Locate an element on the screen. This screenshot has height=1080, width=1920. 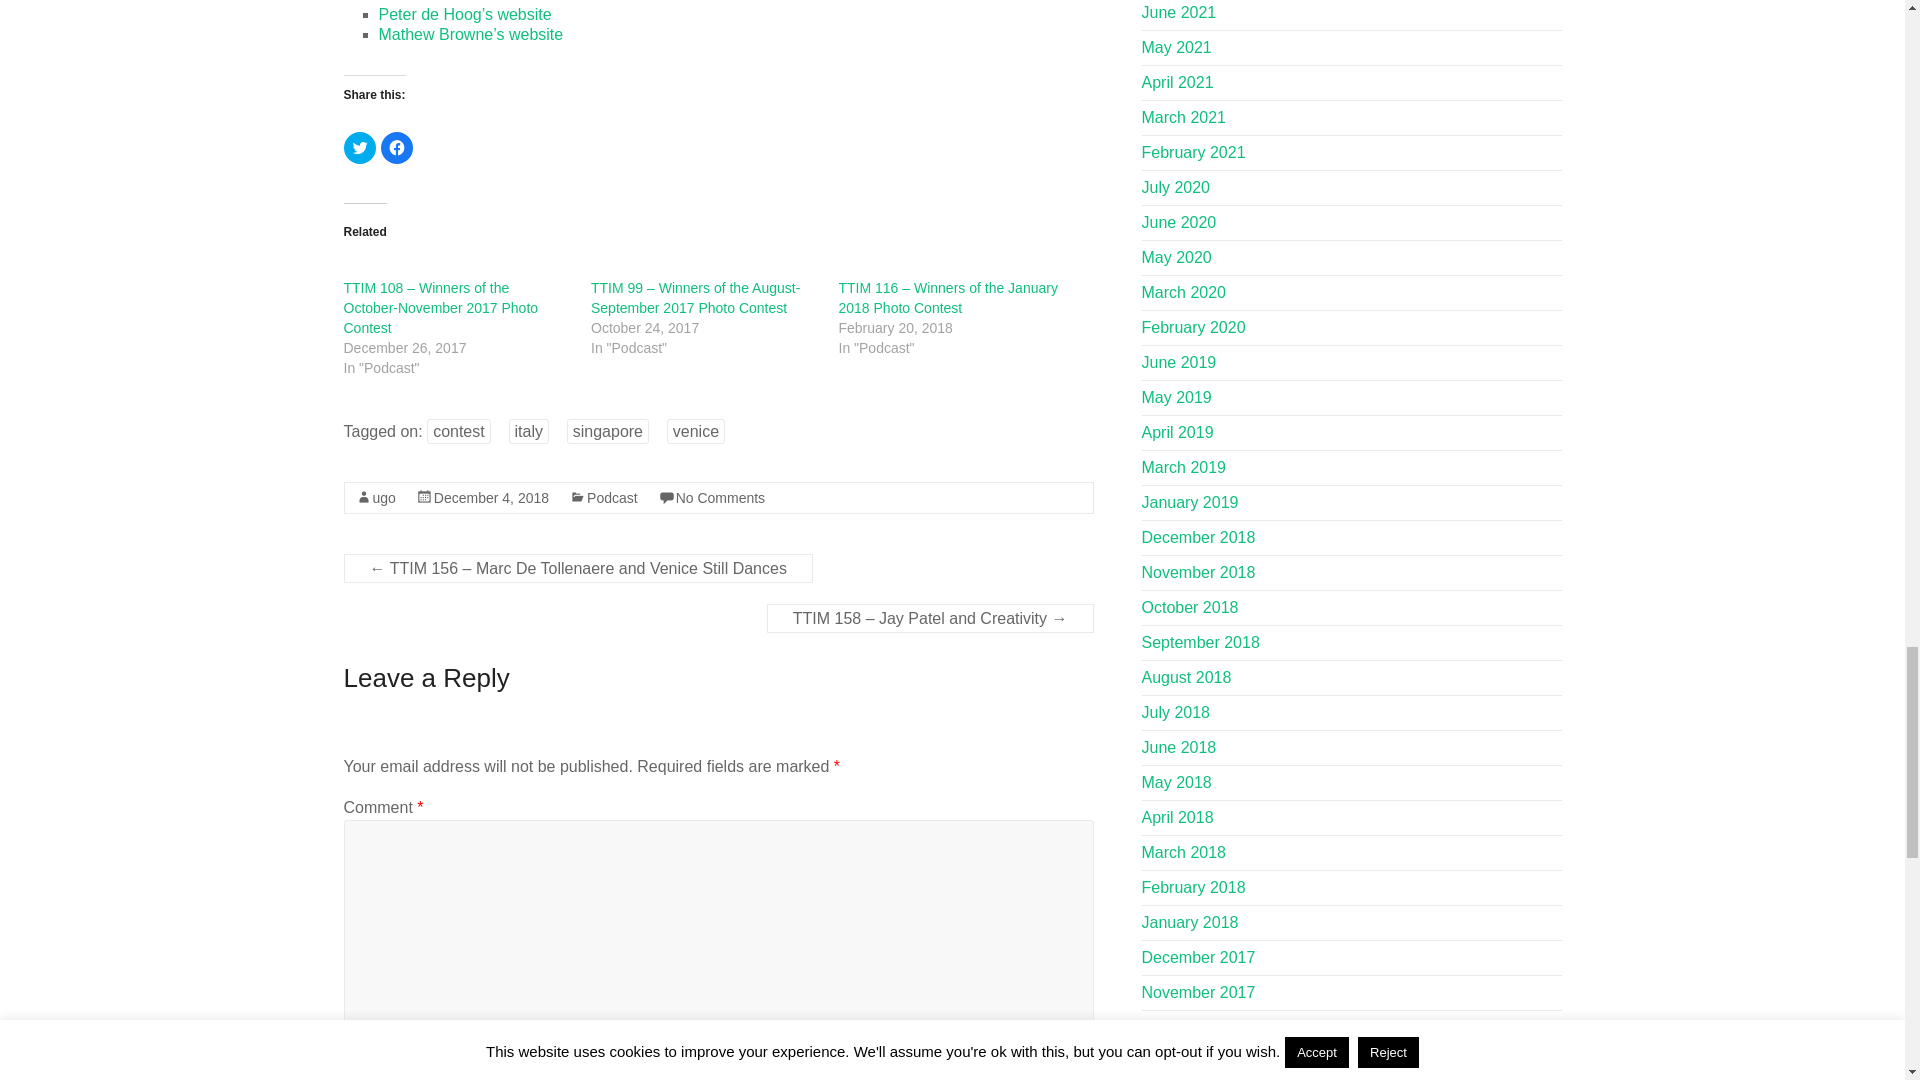
ugo is located at coordinates (384, 498).